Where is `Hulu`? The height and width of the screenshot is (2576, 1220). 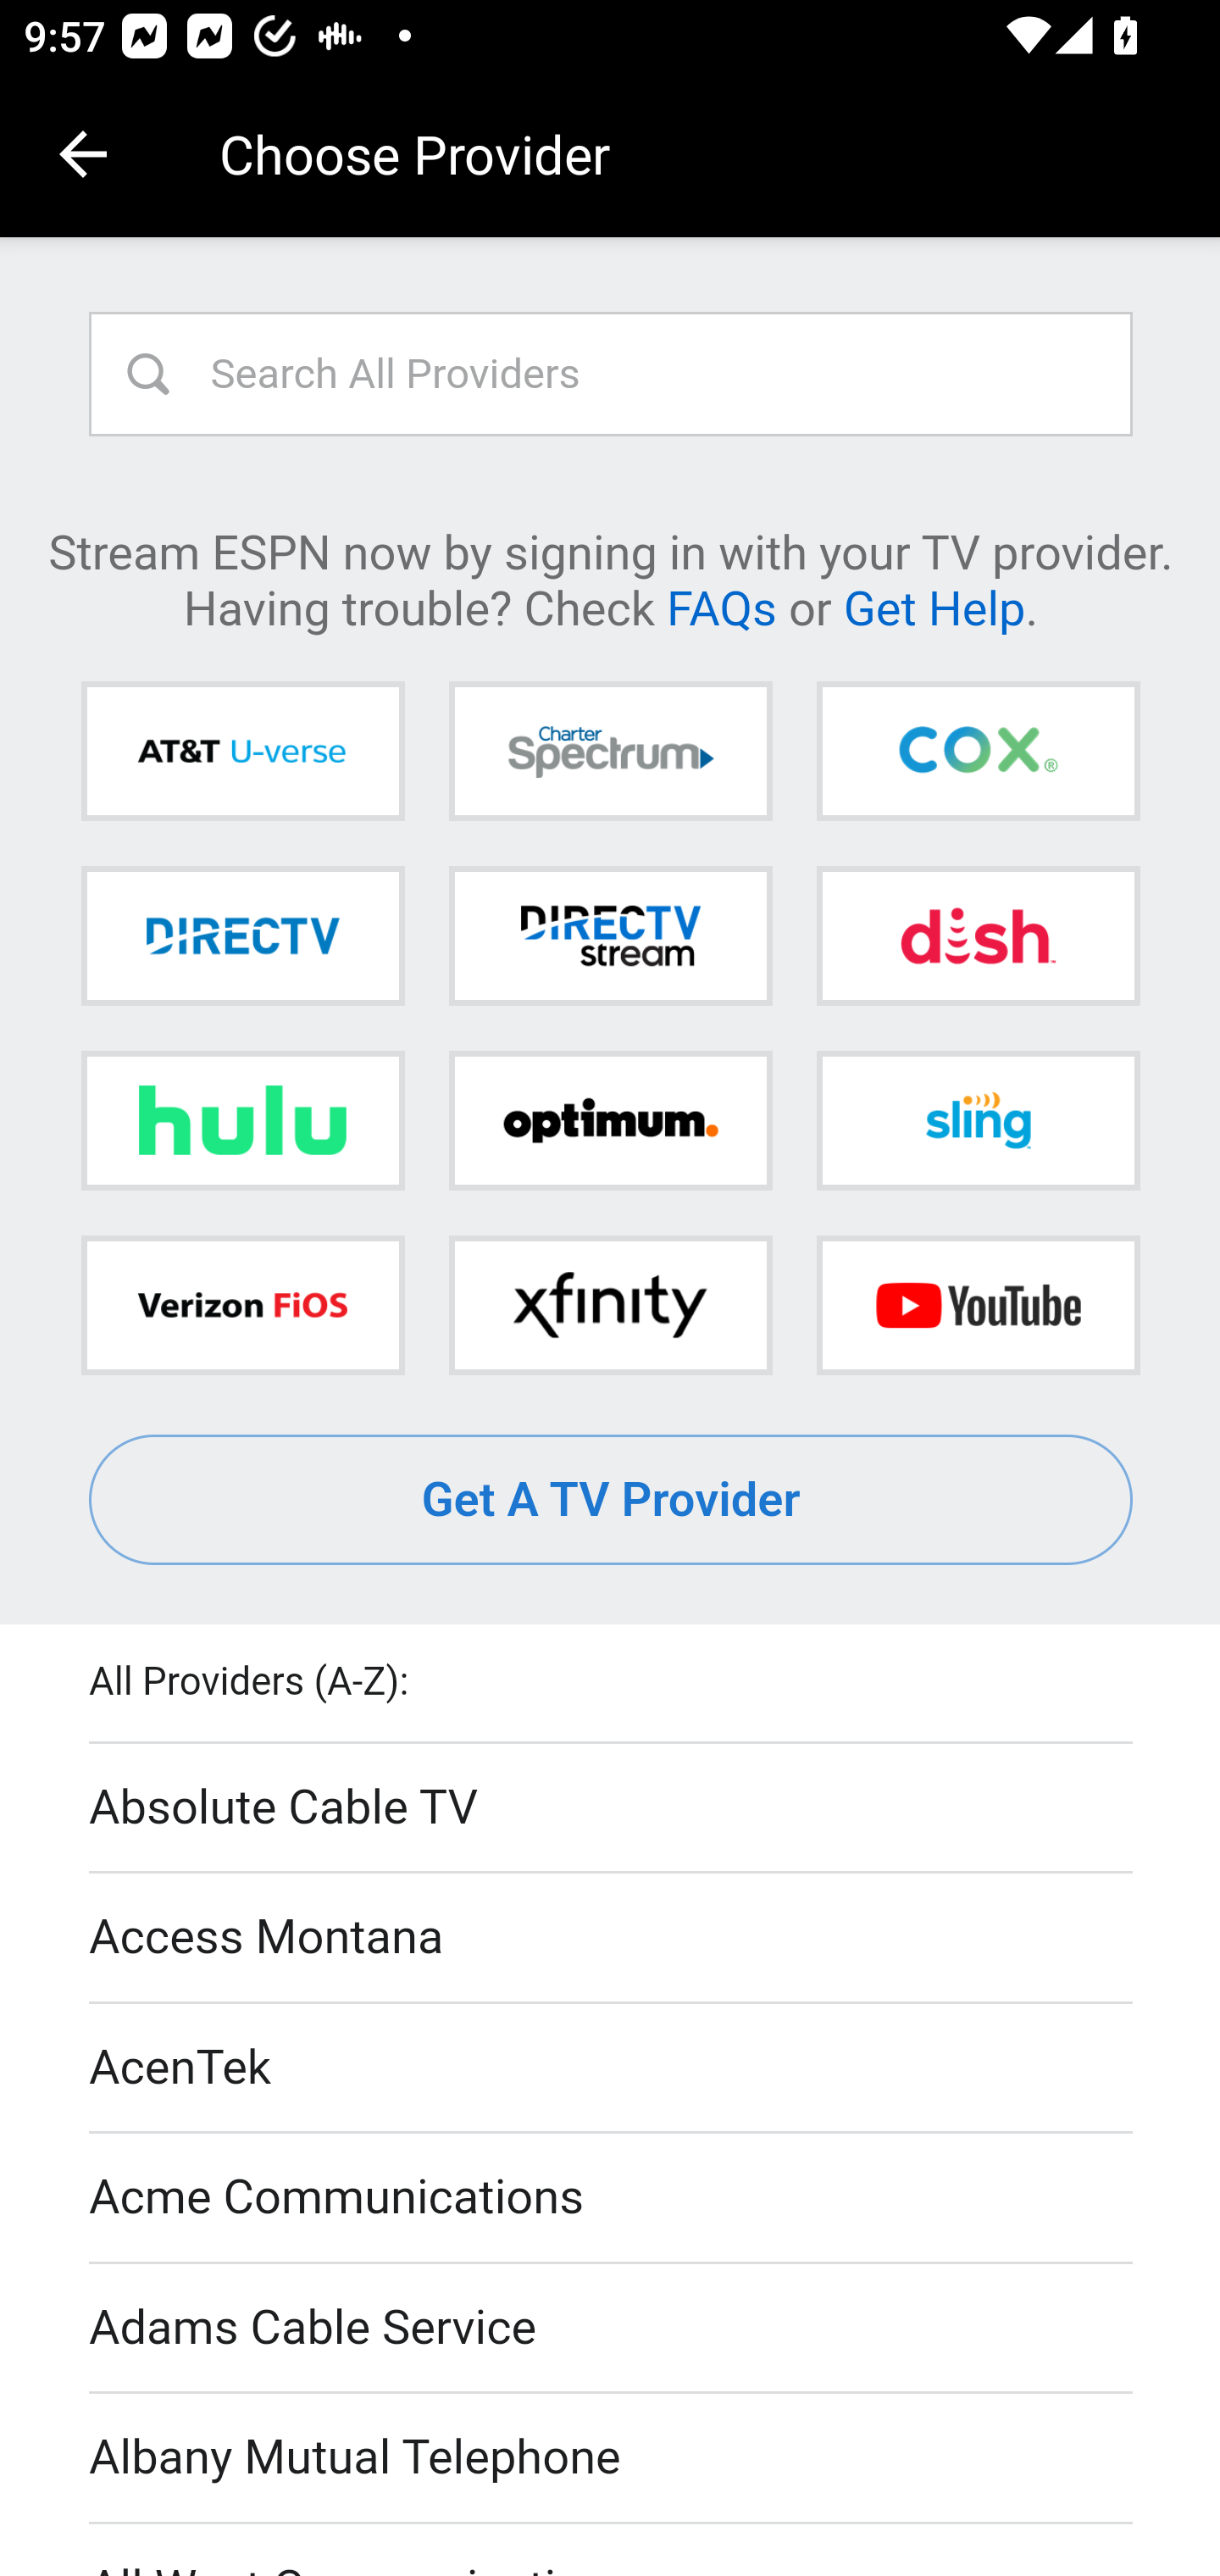
Hulu is located at coordinates (242, 1120).